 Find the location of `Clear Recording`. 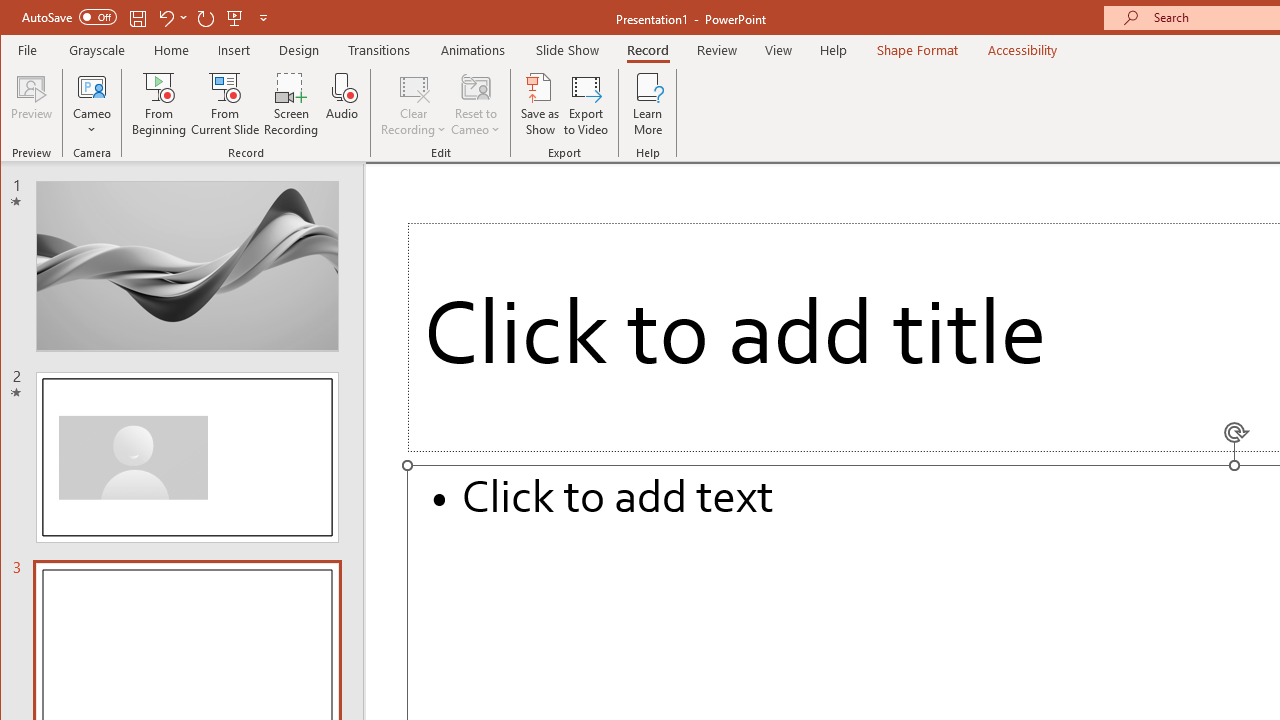

Clear Recording is located at coordinates (414, 104).